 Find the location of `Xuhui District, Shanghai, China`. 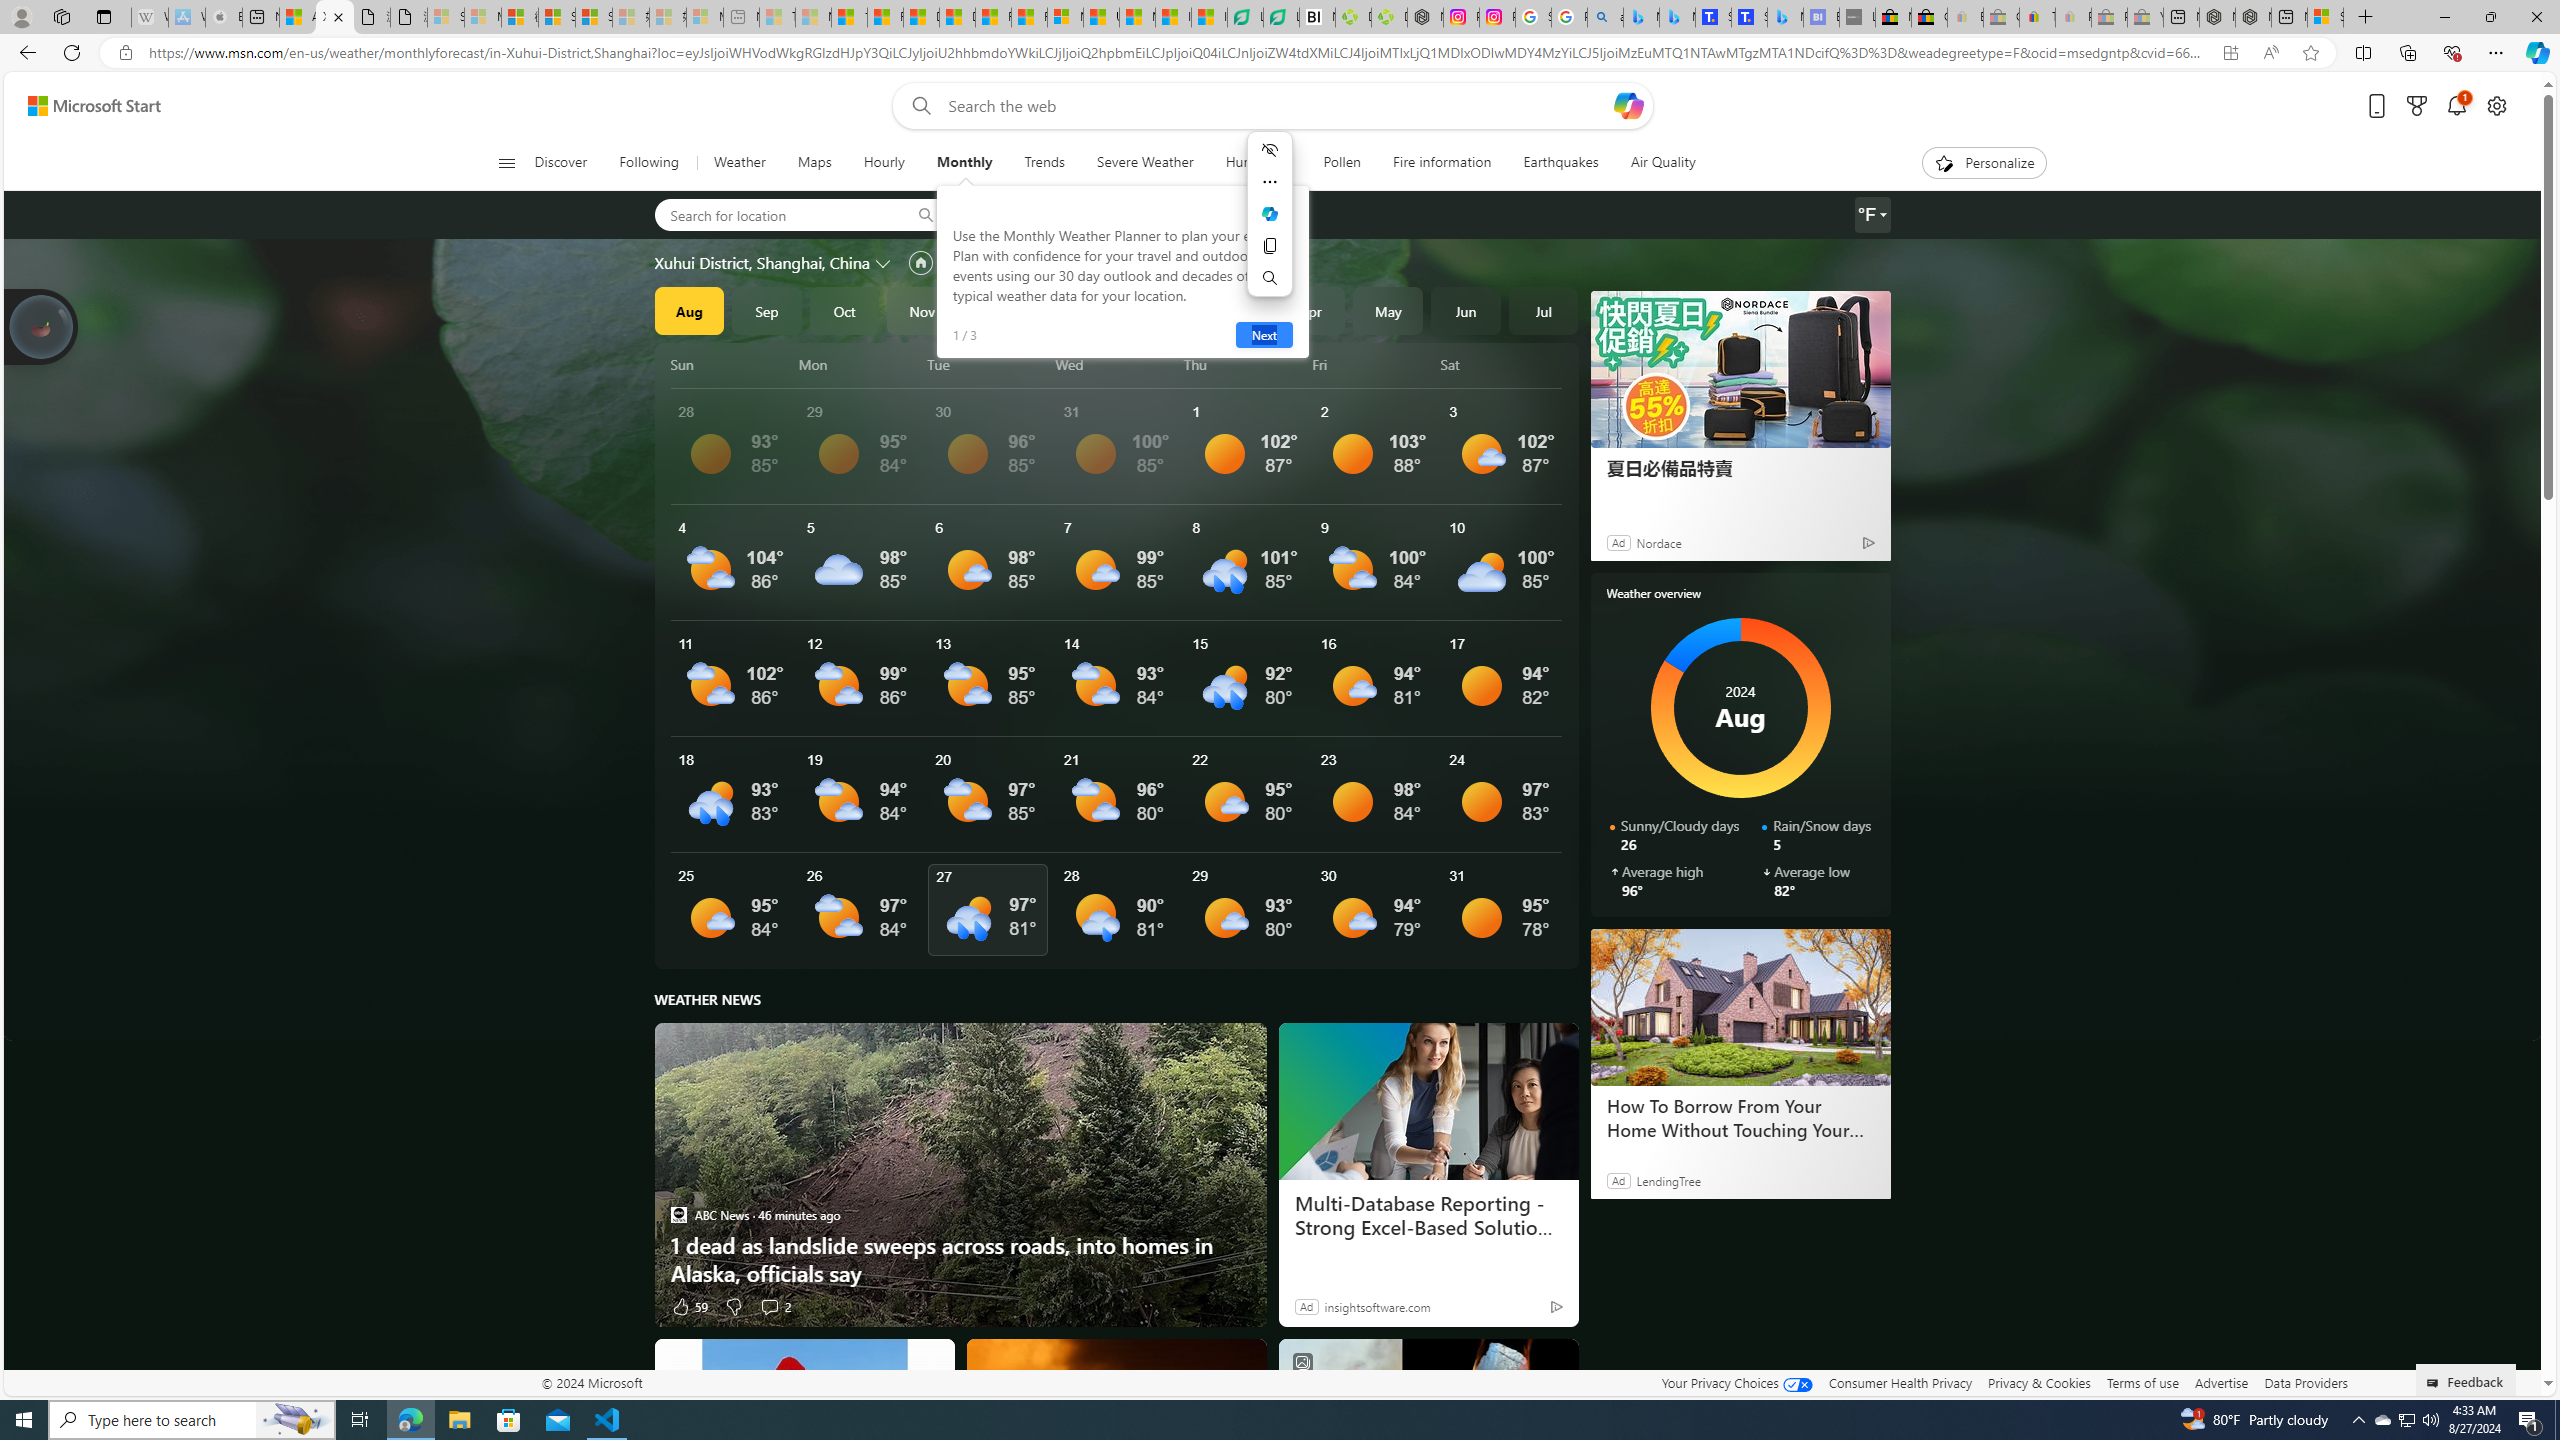

Xuhui District, Shanghai, China is located at coordinates (761, 262).